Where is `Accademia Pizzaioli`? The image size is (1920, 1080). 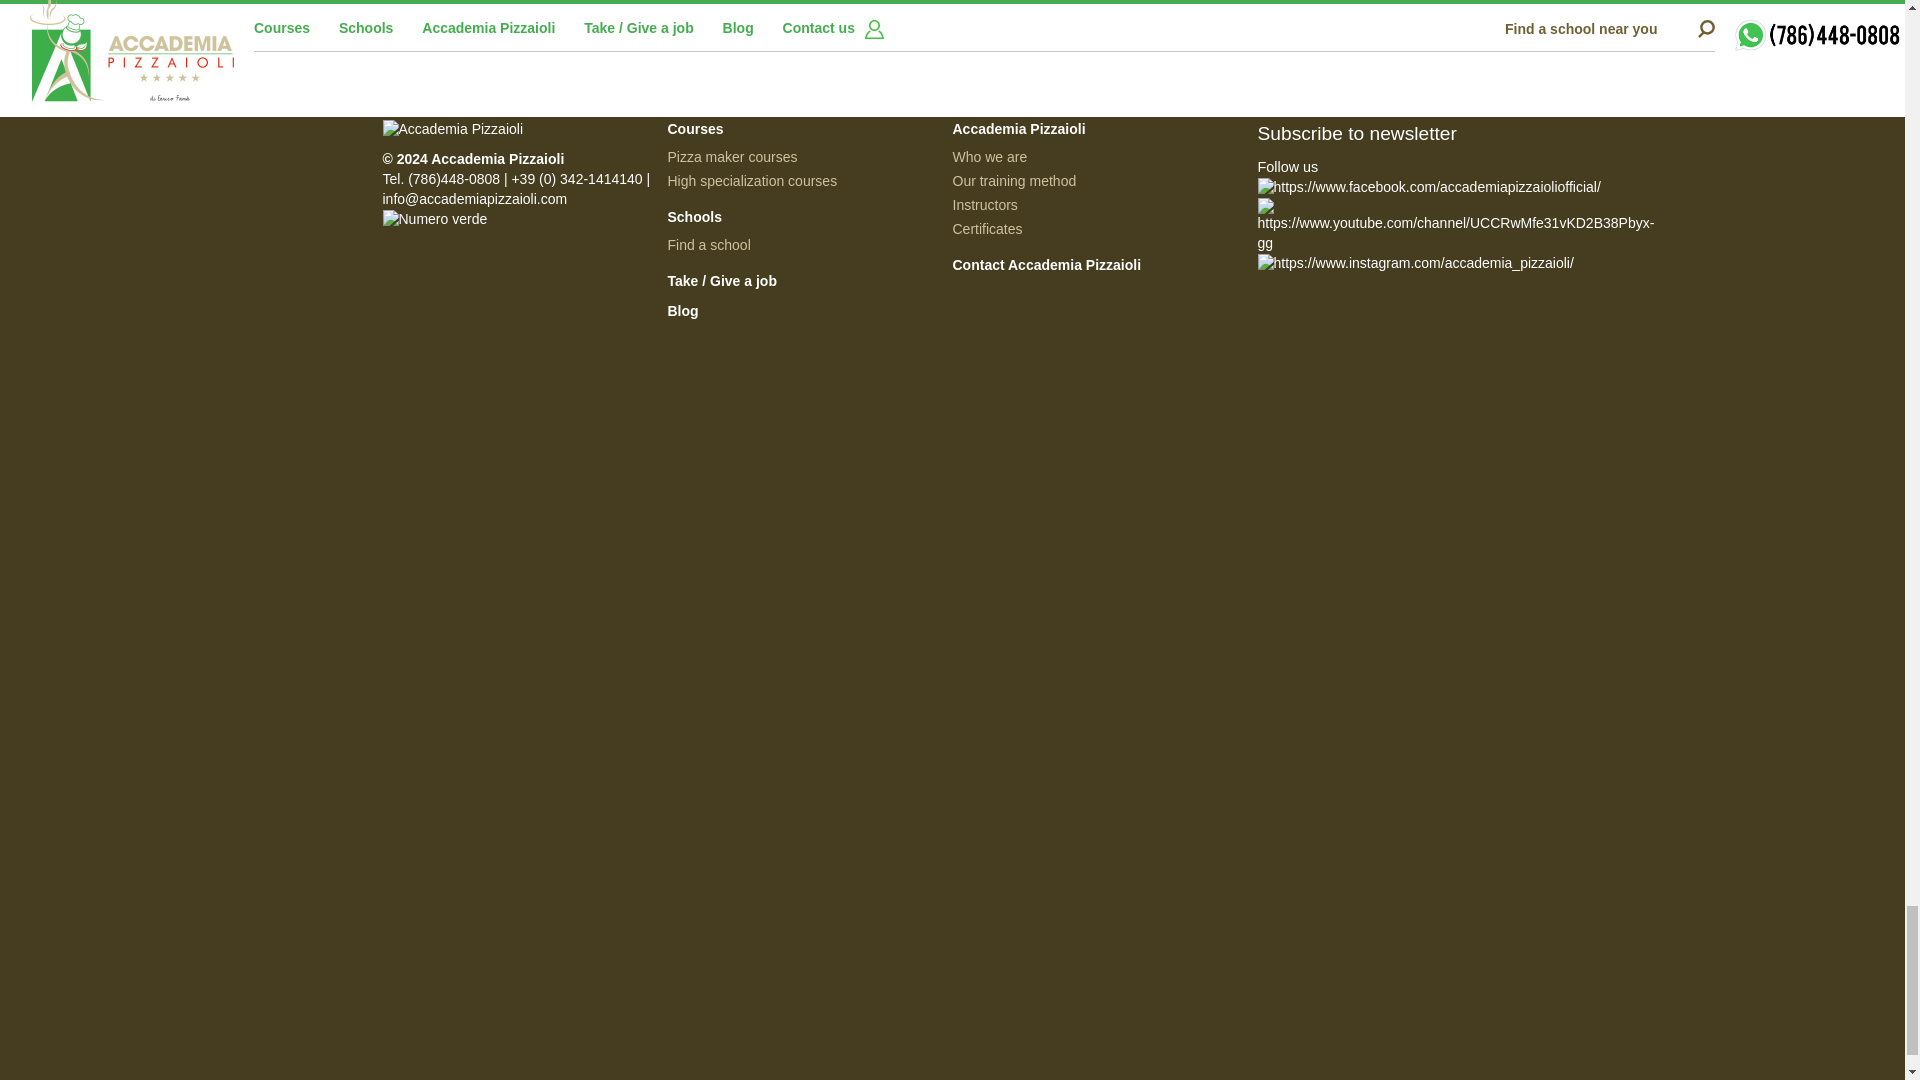
Accademia Pizzaioli is located at coordinates (517, 130).